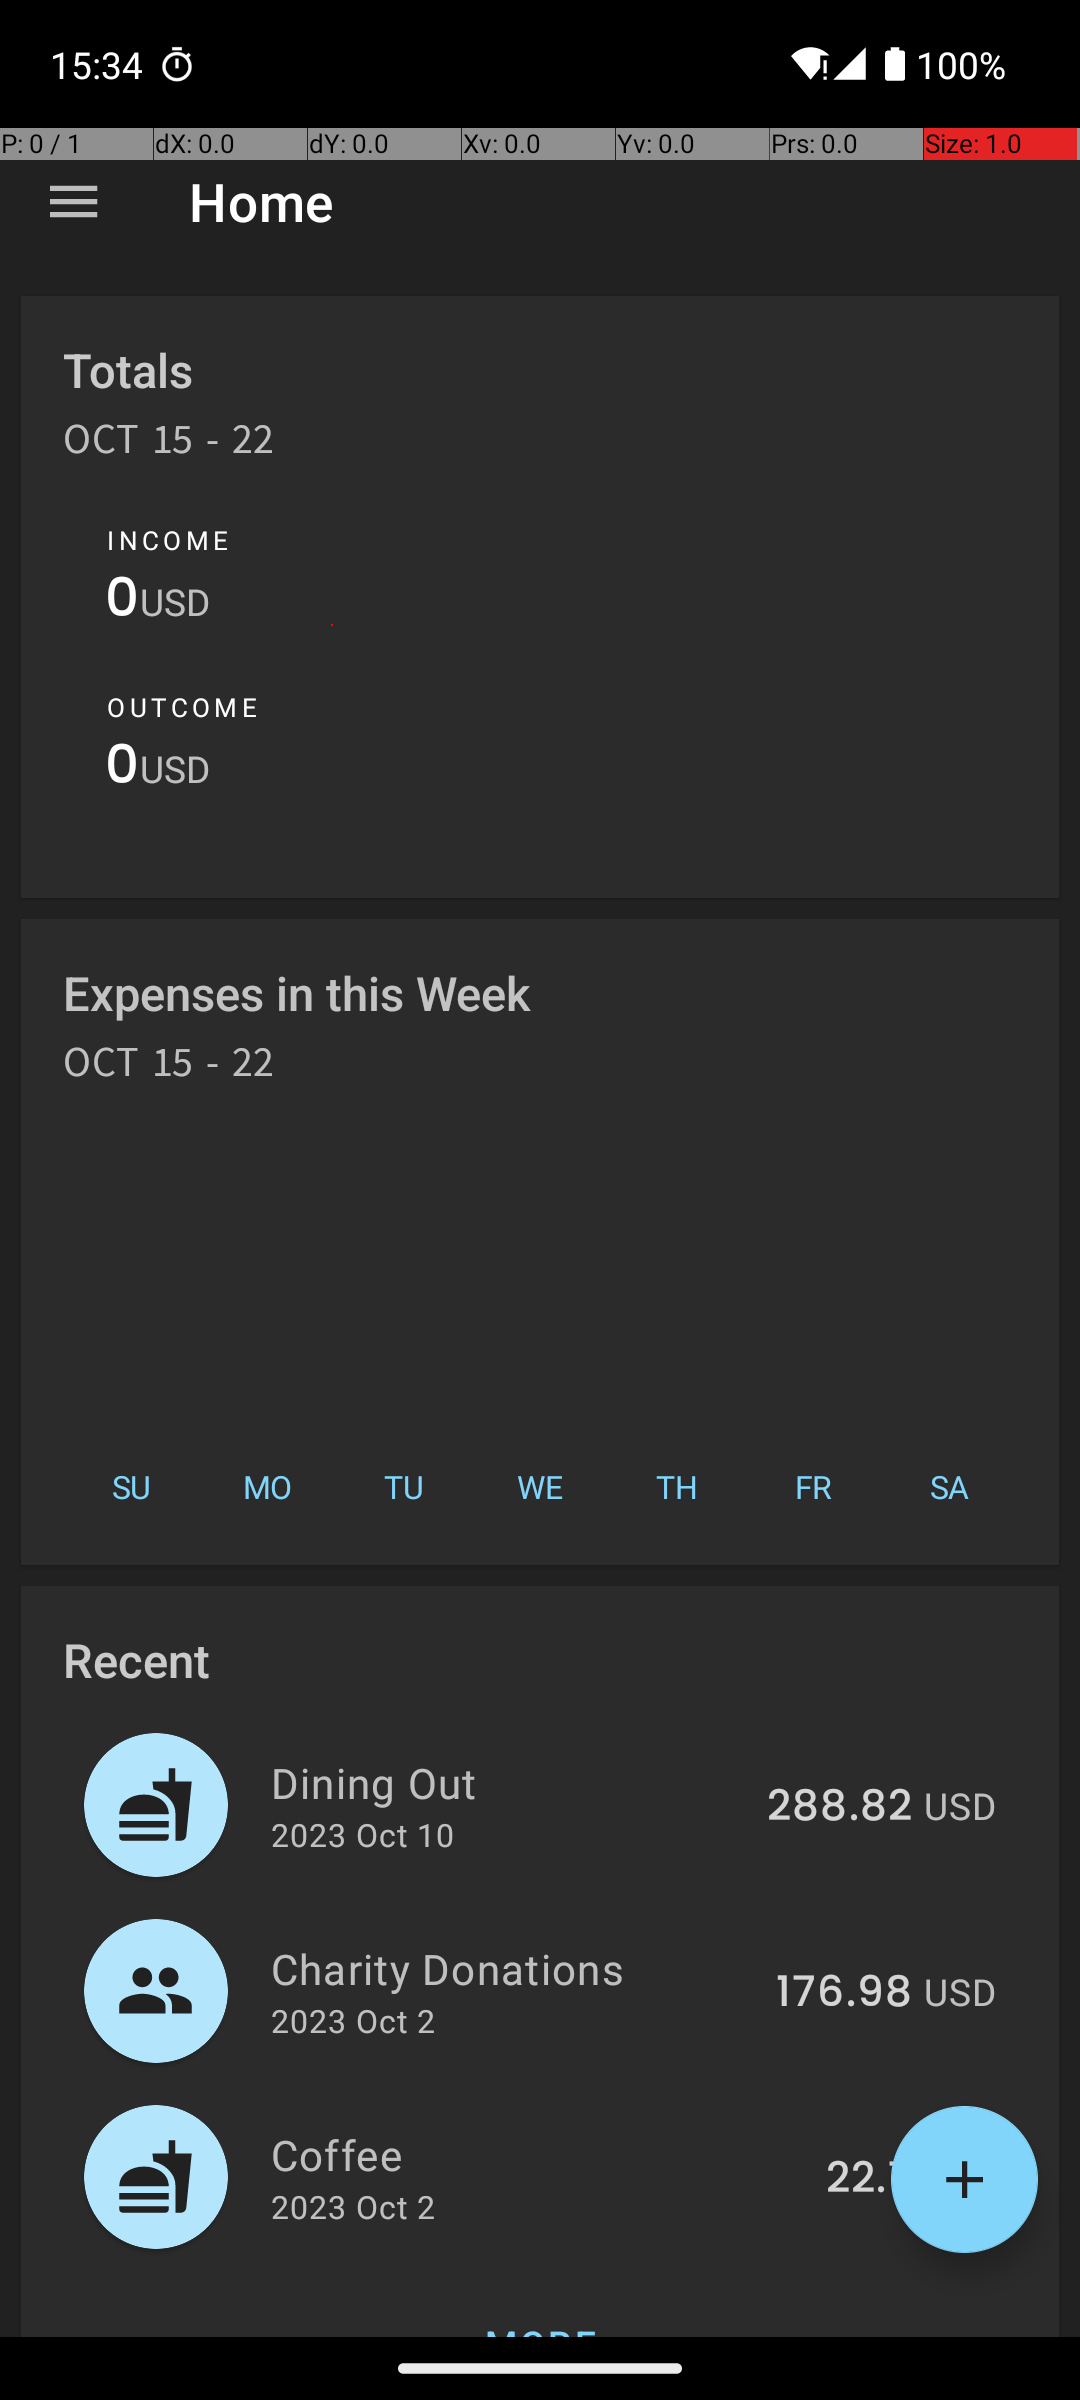  Describe the element at coordinates (840, 1807) in the screenshot. I see `288.82` at that location.